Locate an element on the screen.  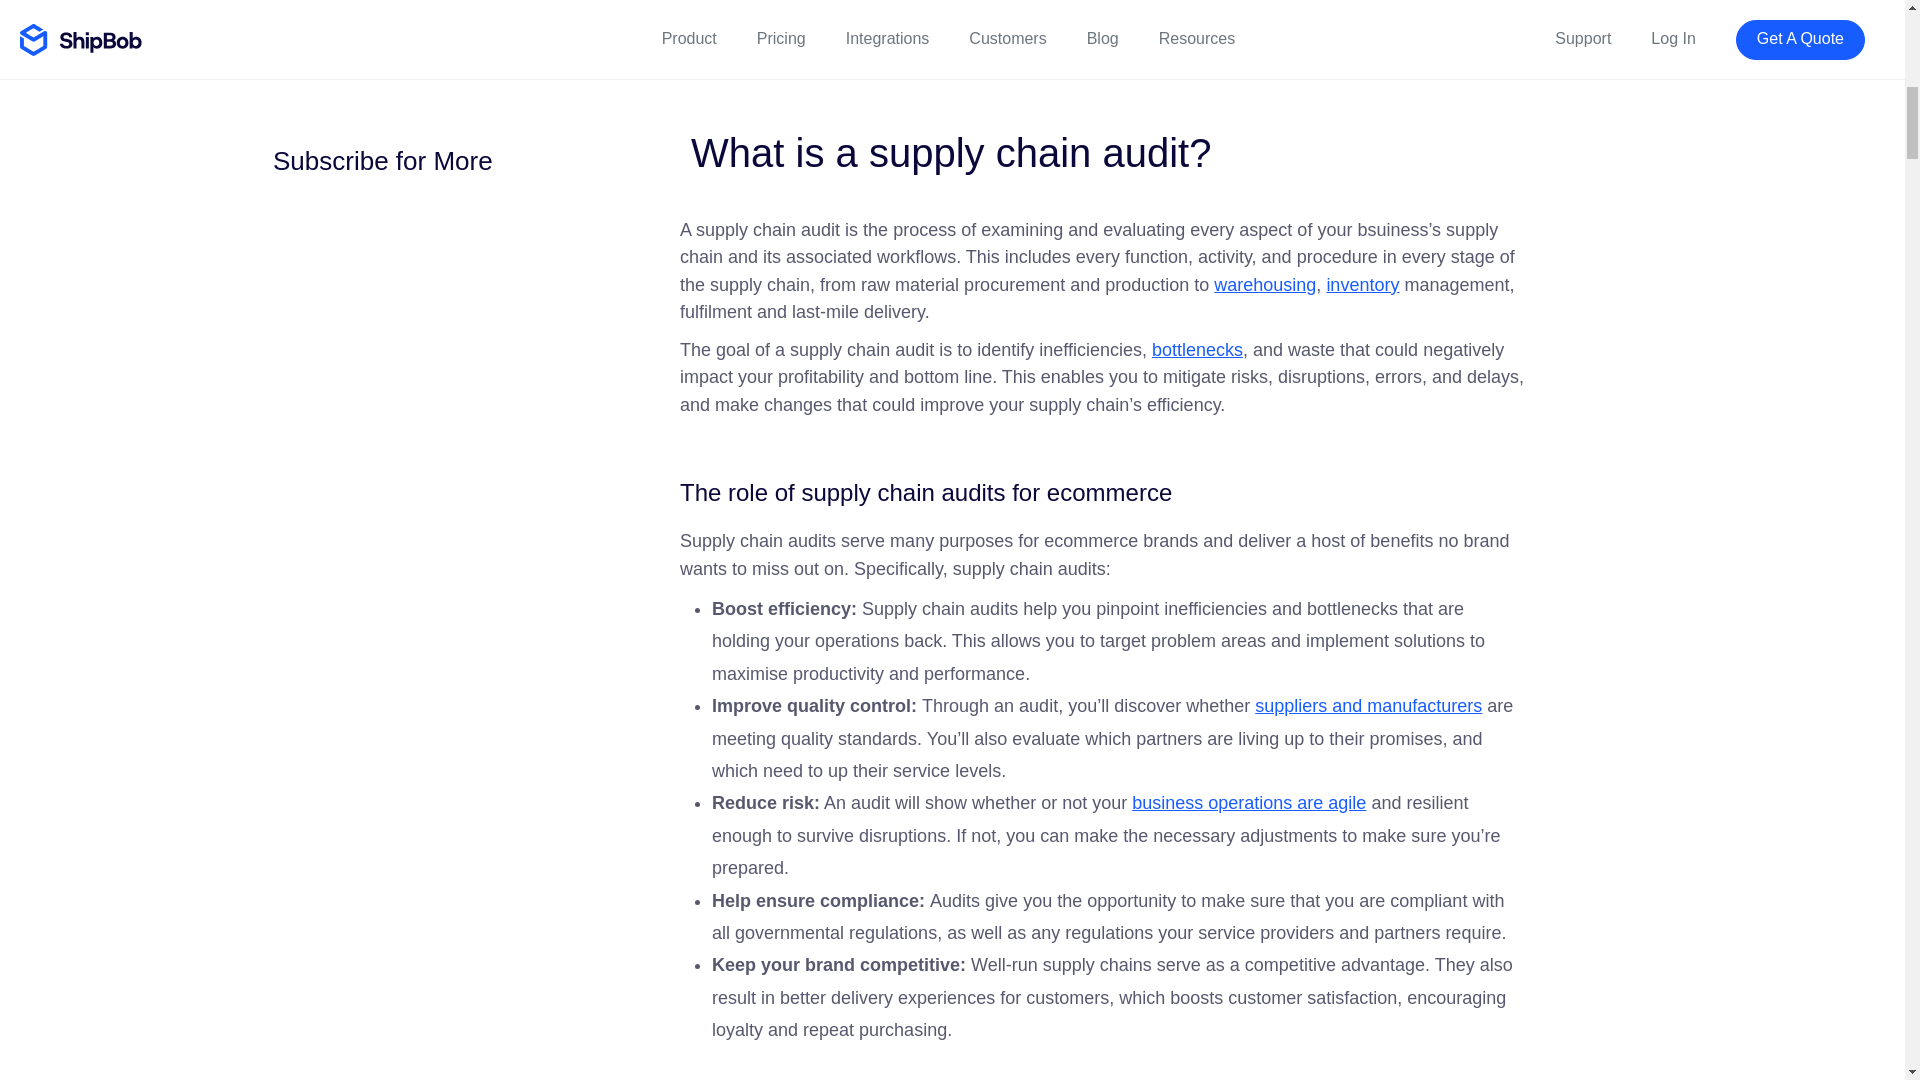
business operations are agile is located at coordinates (1248, 802).